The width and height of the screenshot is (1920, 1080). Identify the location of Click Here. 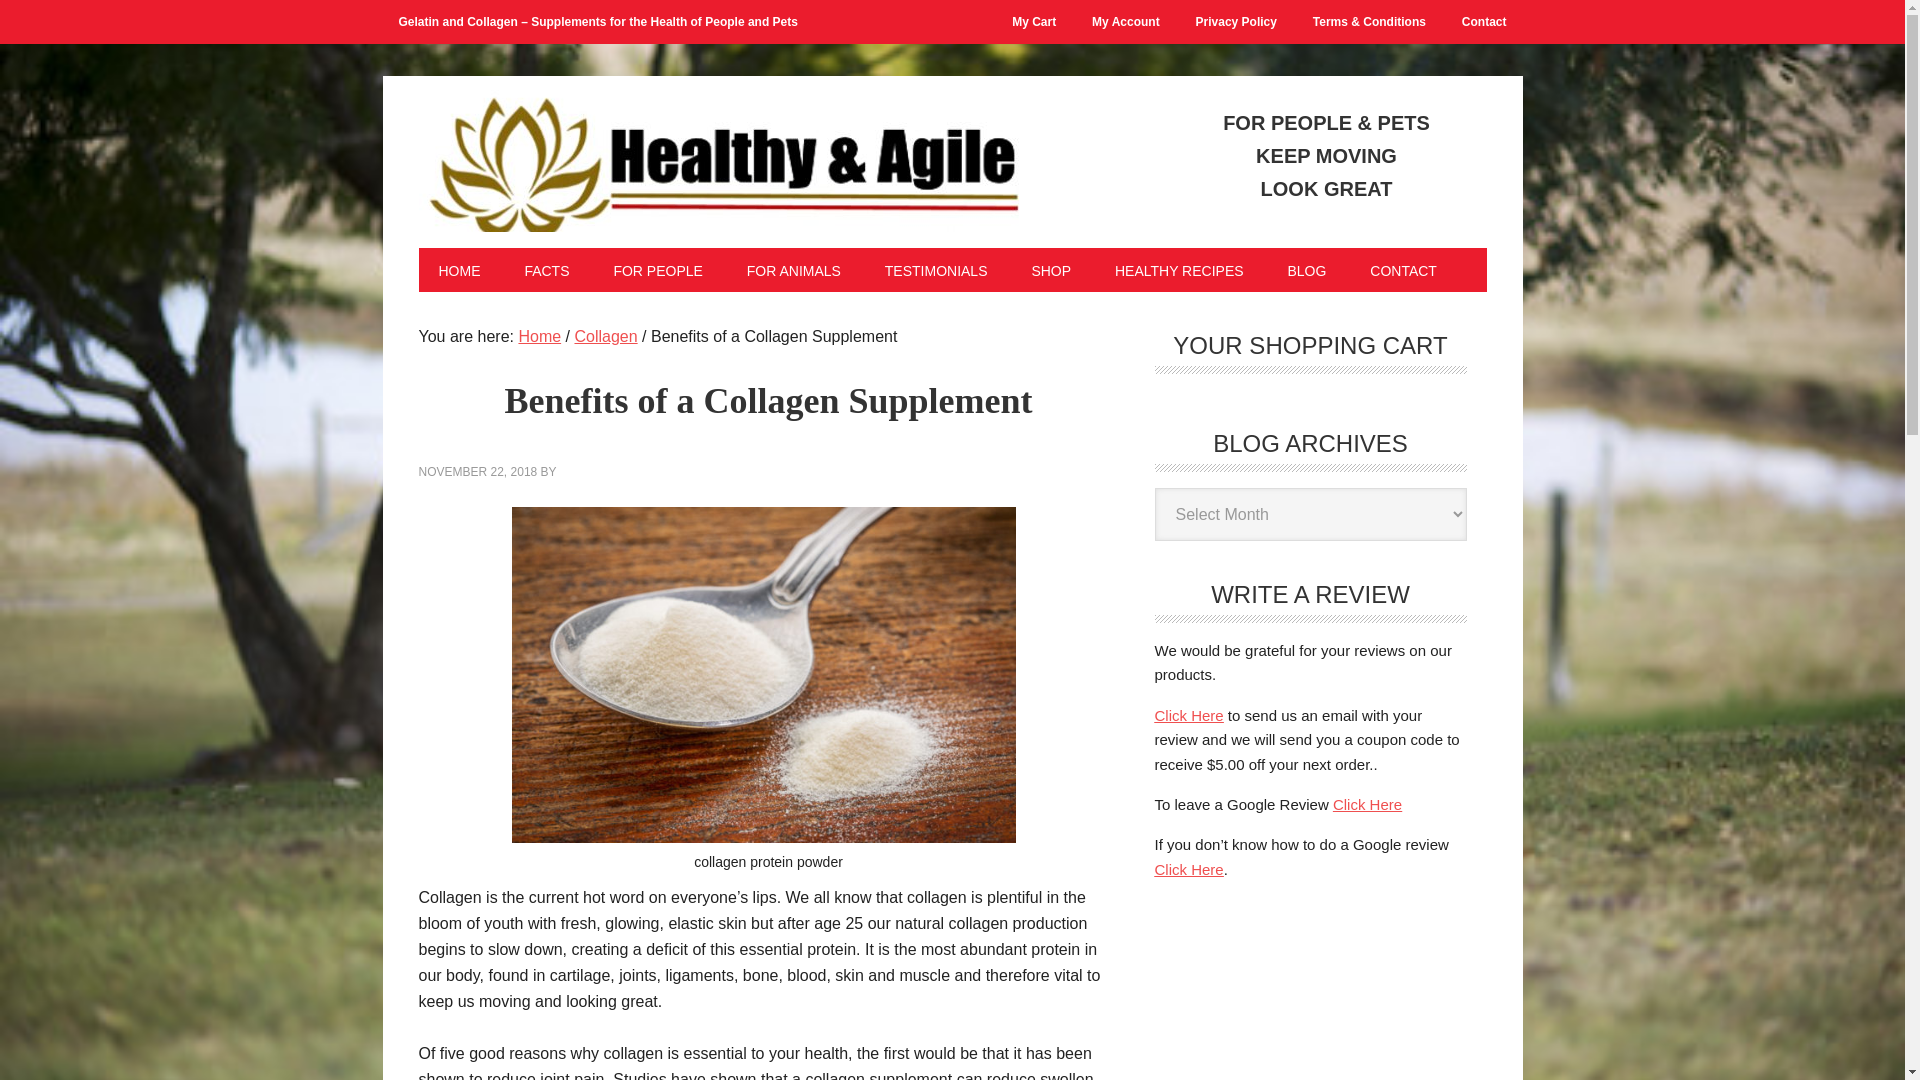
(1188, 870).